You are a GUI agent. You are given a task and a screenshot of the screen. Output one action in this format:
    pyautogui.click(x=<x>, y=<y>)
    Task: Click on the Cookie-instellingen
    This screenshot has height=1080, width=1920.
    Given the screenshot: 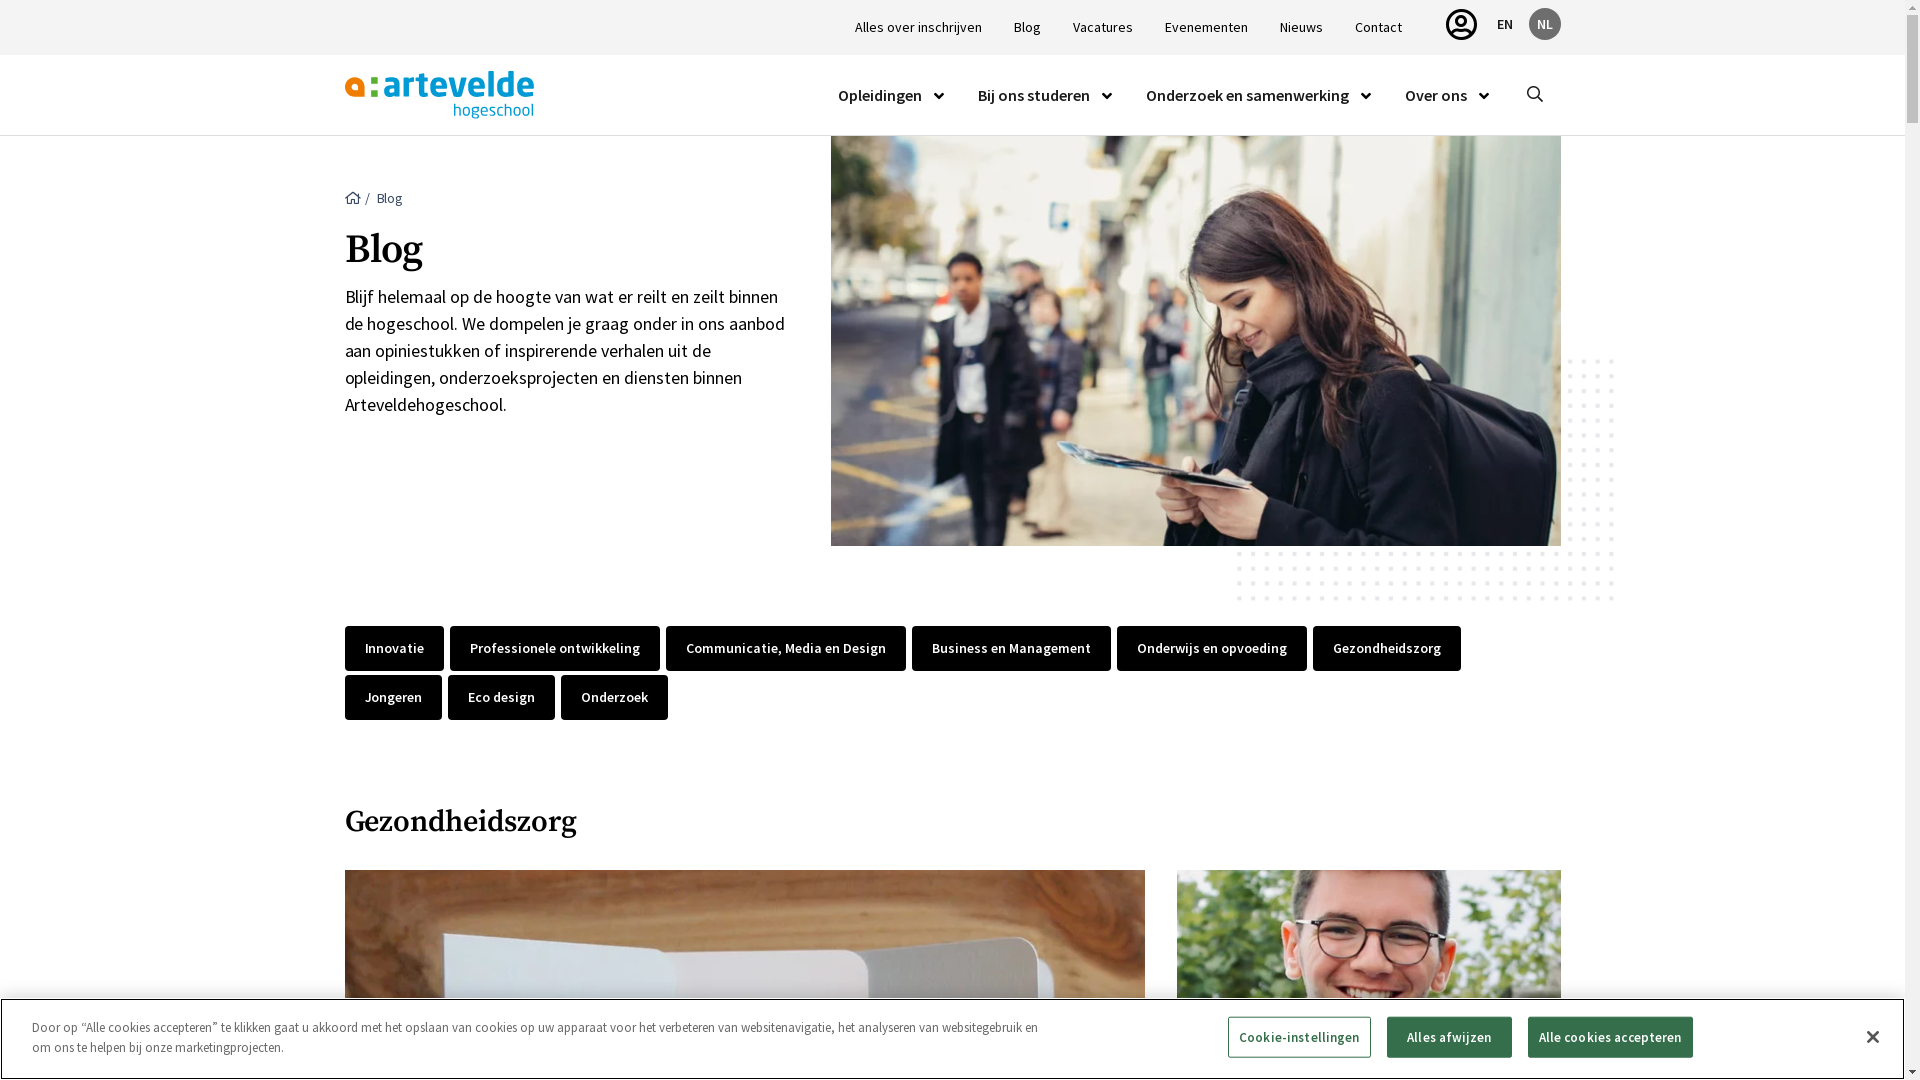 What is the action you would take?
    pyautogui.click(x=1299, y=1038)
    